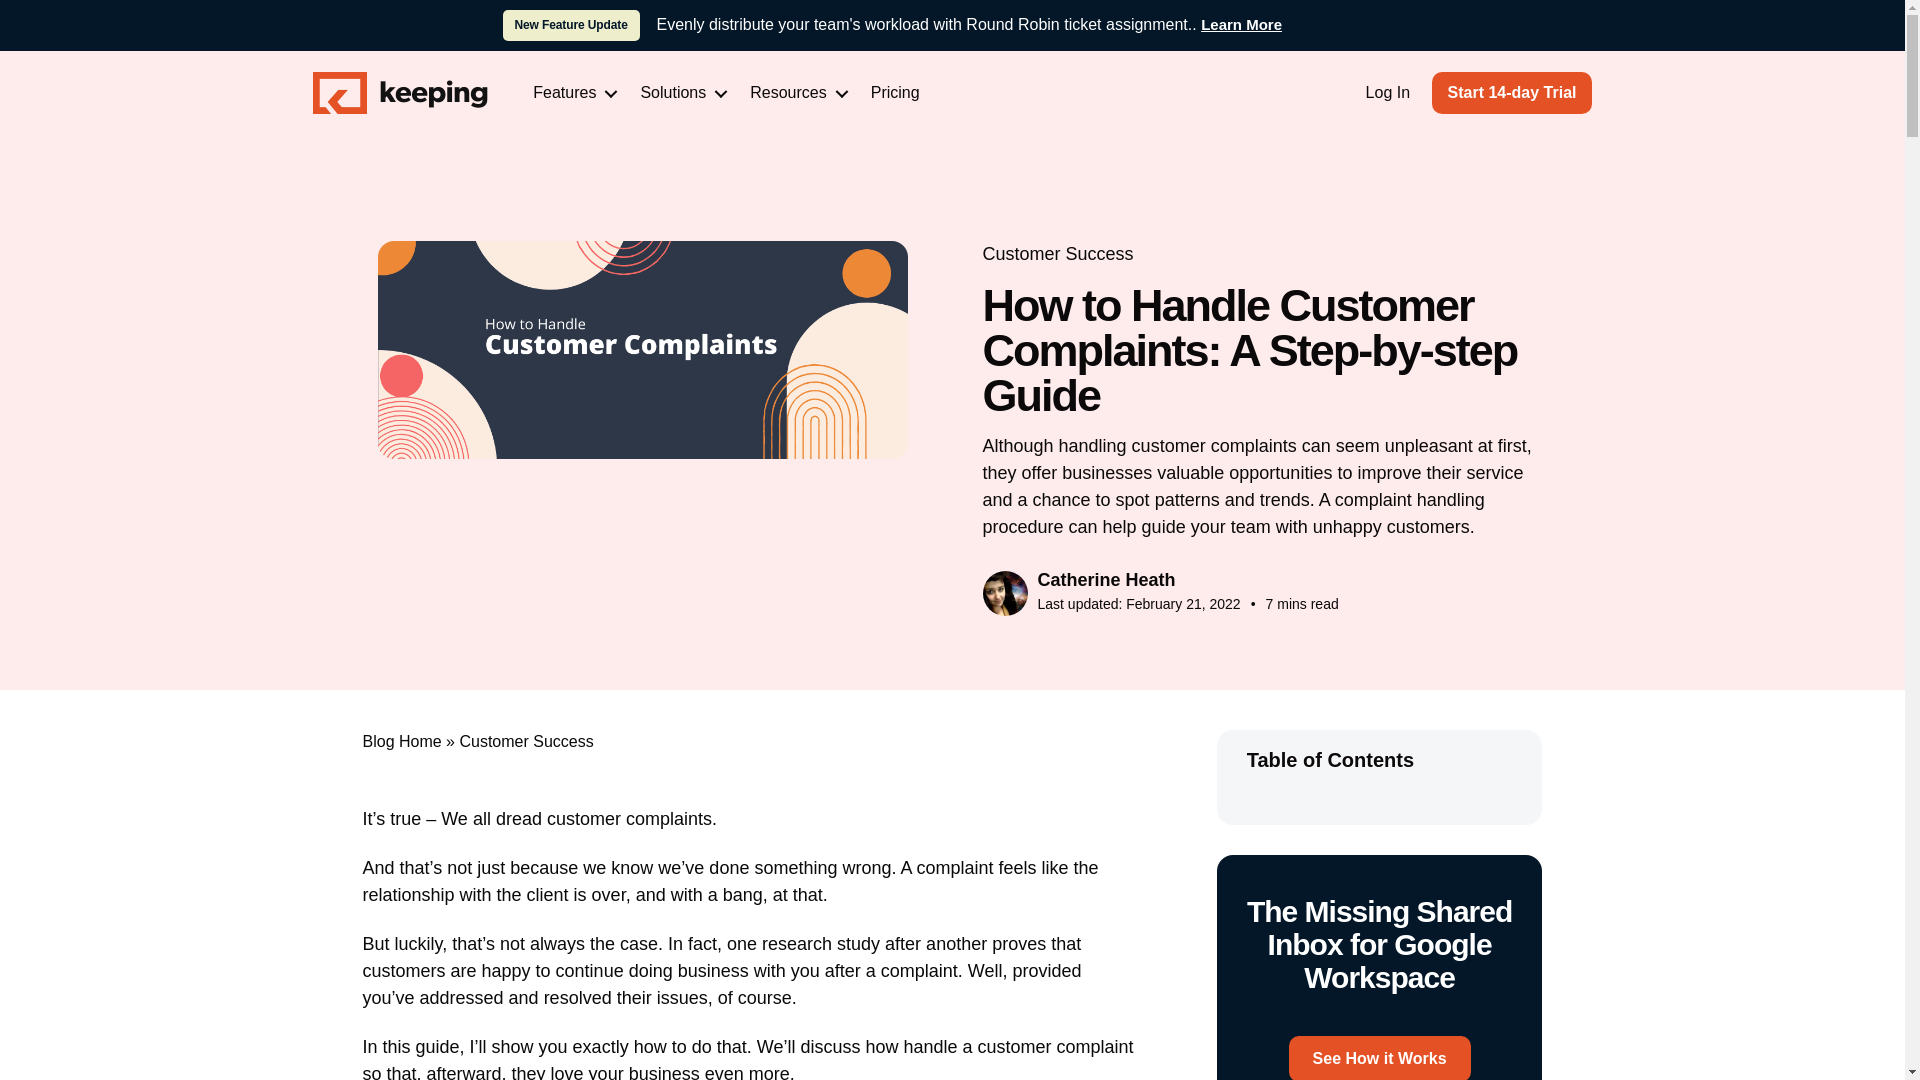 This screenshot has height=1080, width=1920. I want to click on Learn More, so click(1242, 24).